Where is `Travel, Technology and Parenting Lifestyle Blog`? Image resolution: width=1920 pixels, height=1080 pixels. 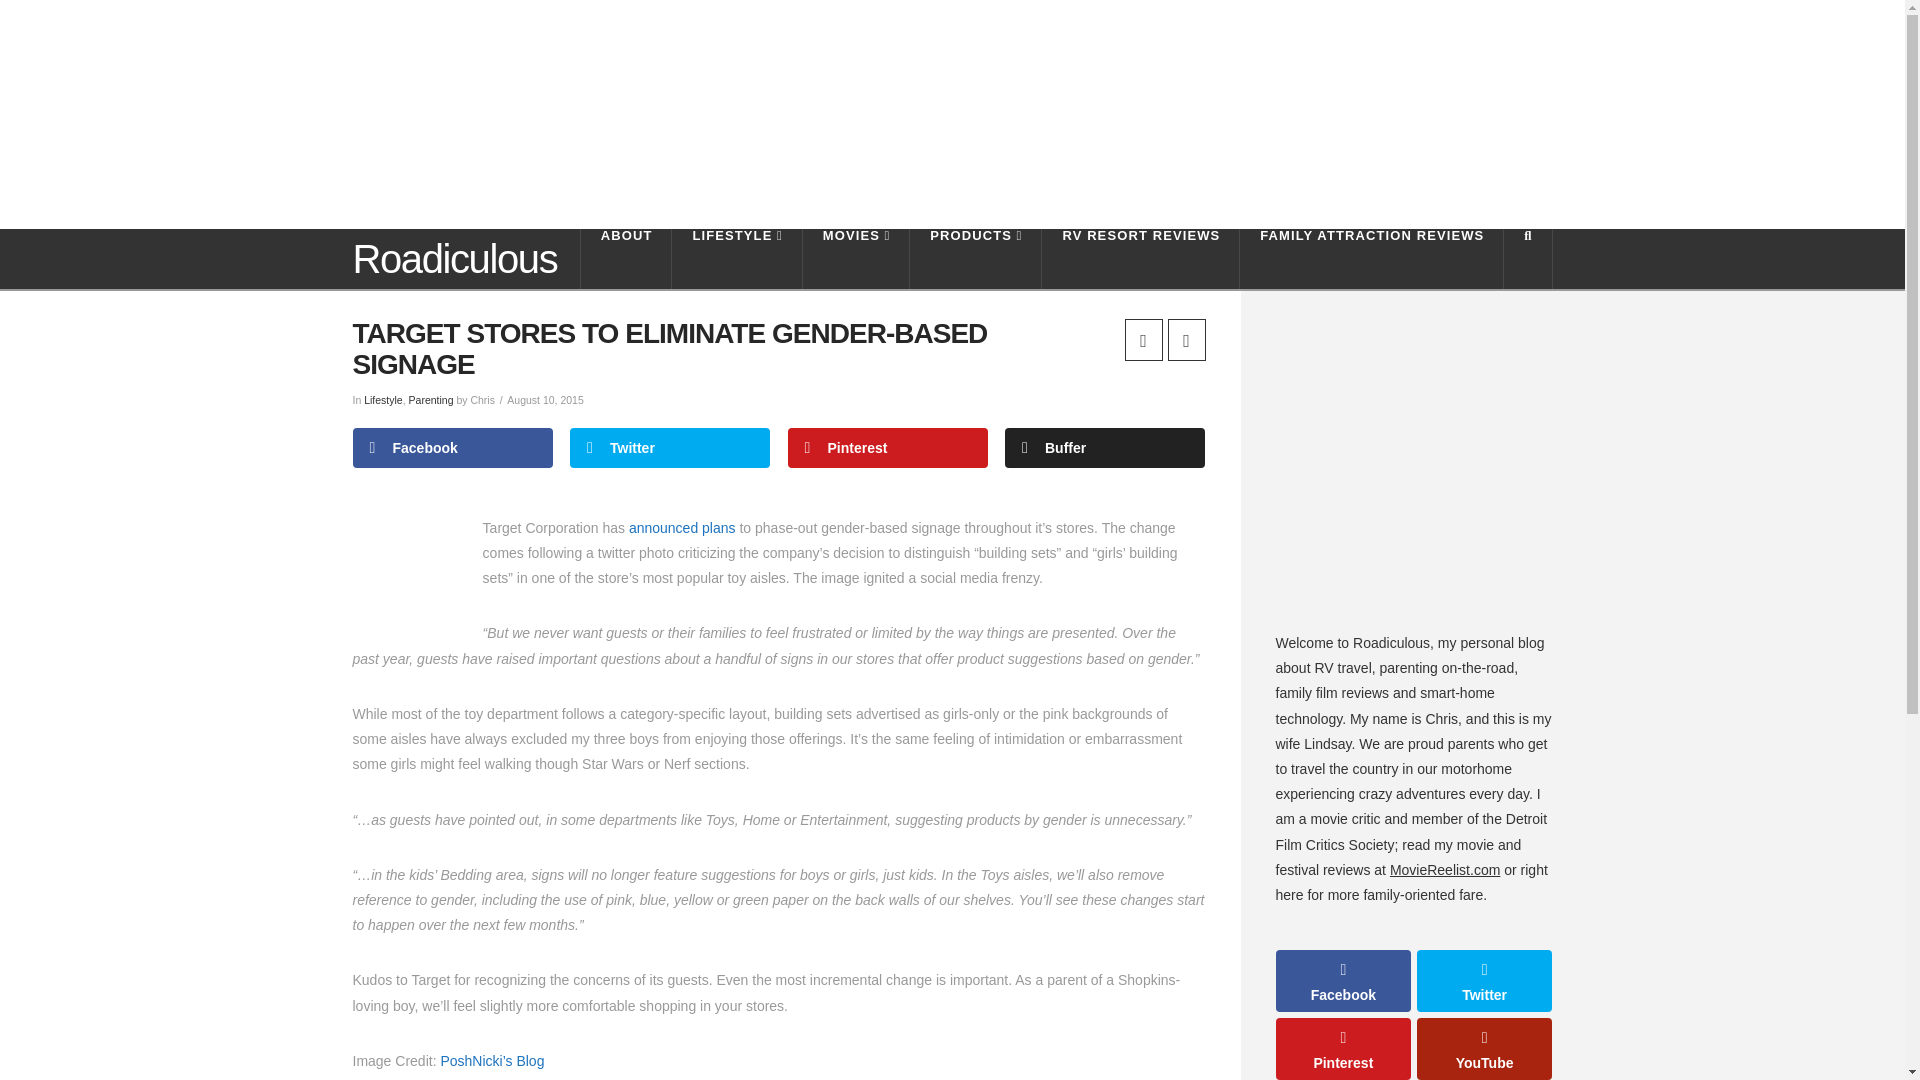
Travel, Technology and Parenting Lifestyle Blog is located at coordinates (454, 258).